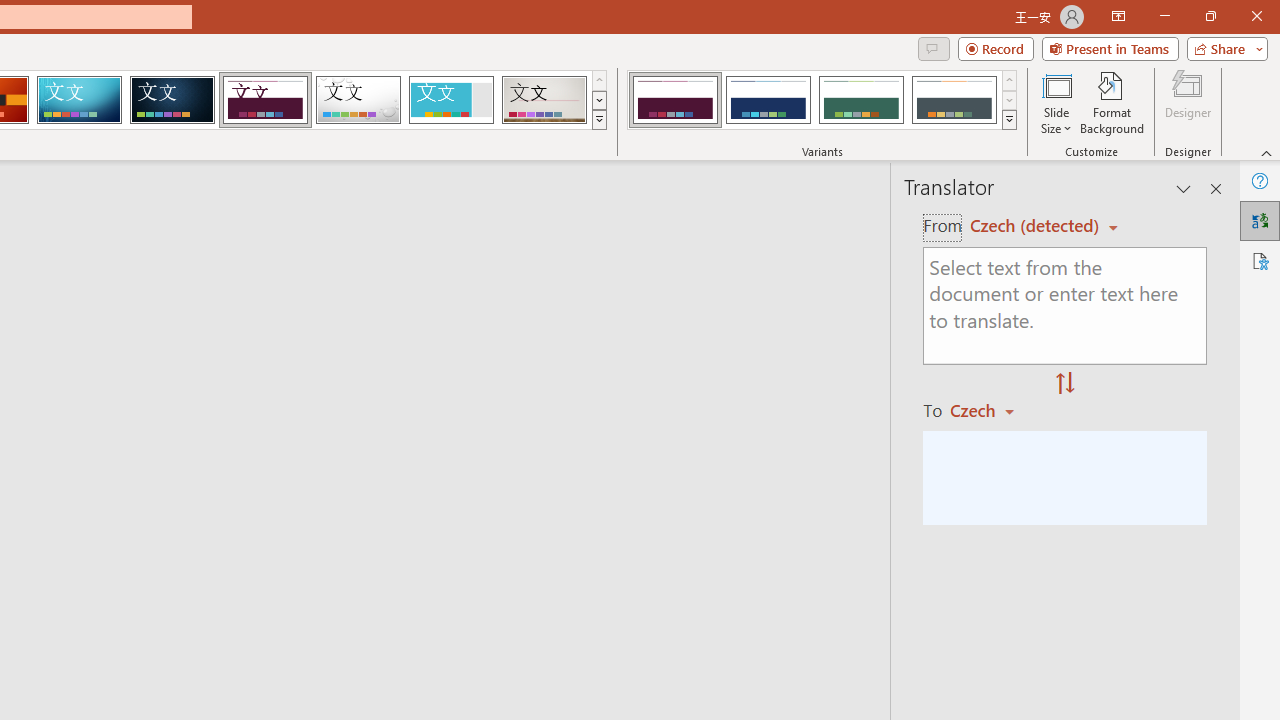 Image resolution: width=1280 pixels, height=720 pixels. I want to click on Czech, so click(991, 410).